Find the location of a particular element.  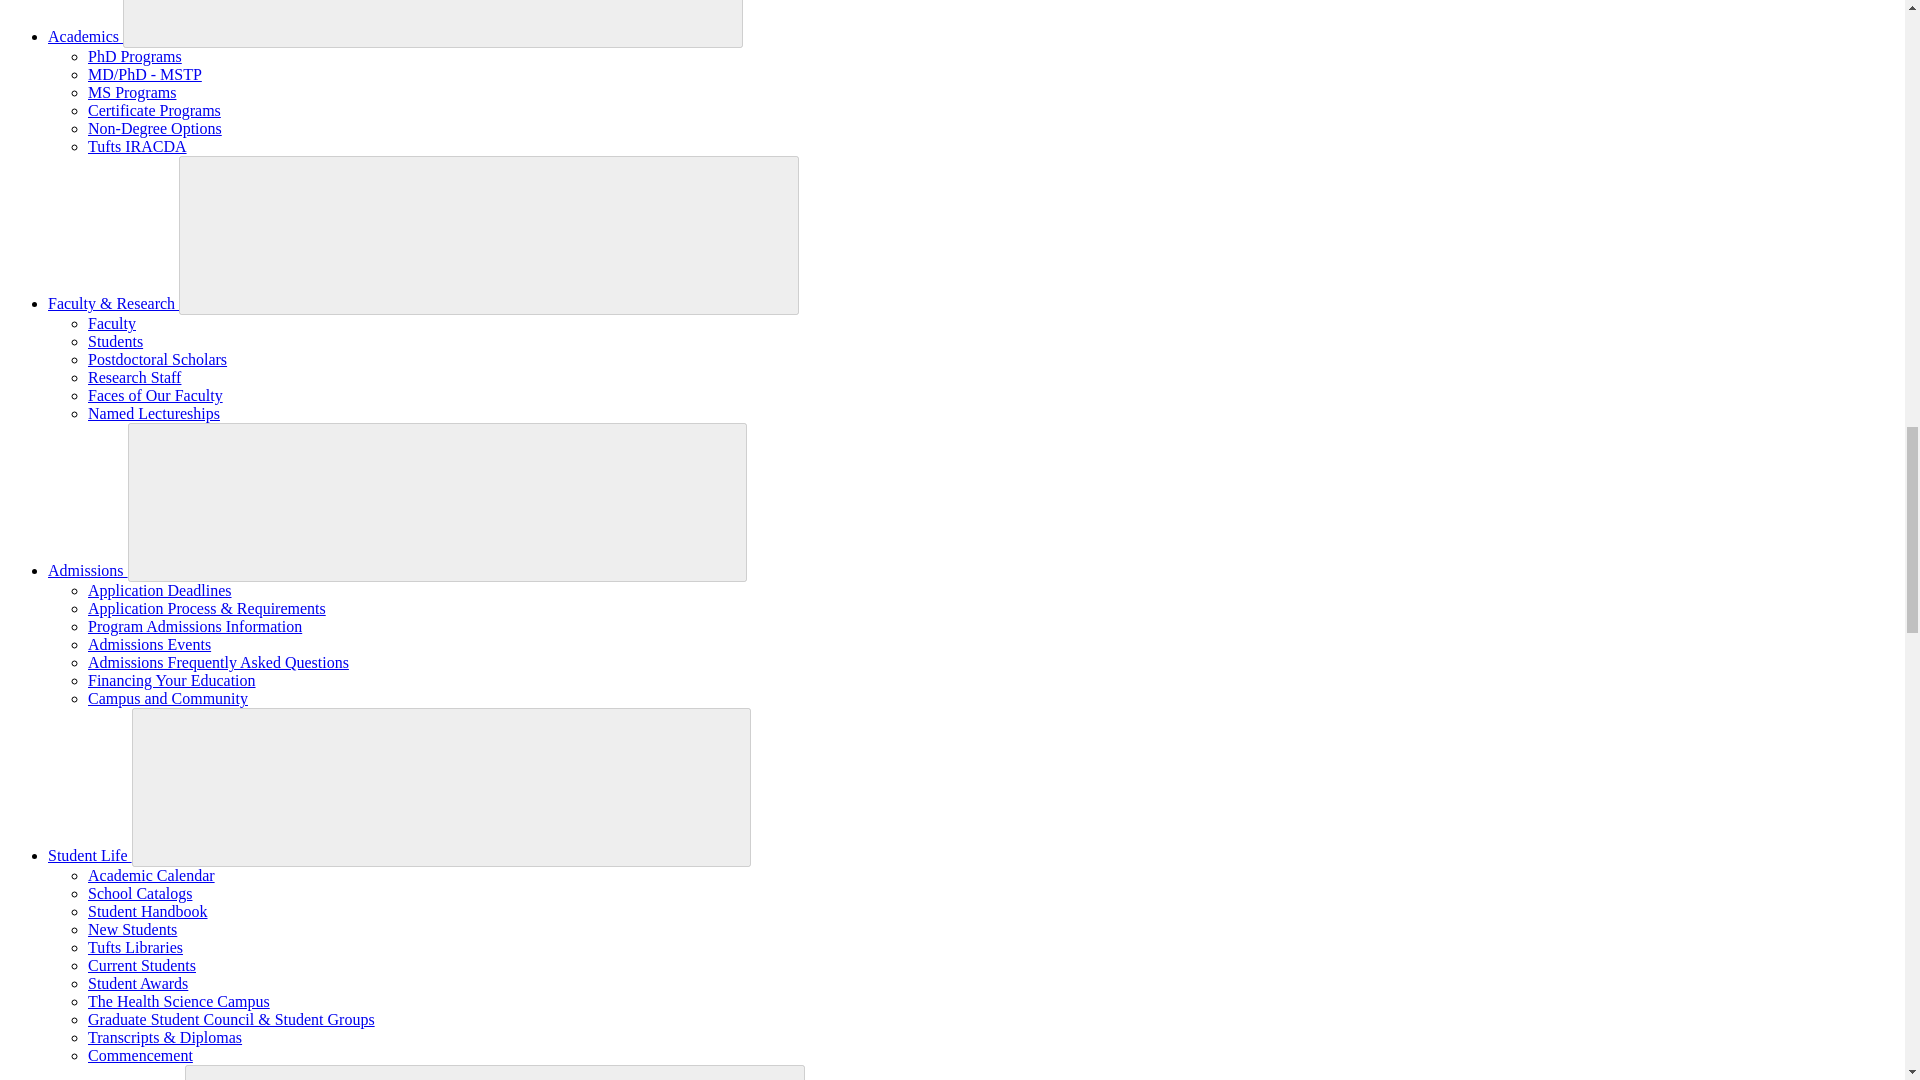

PhD Programs is located at coordinates (135, 56).